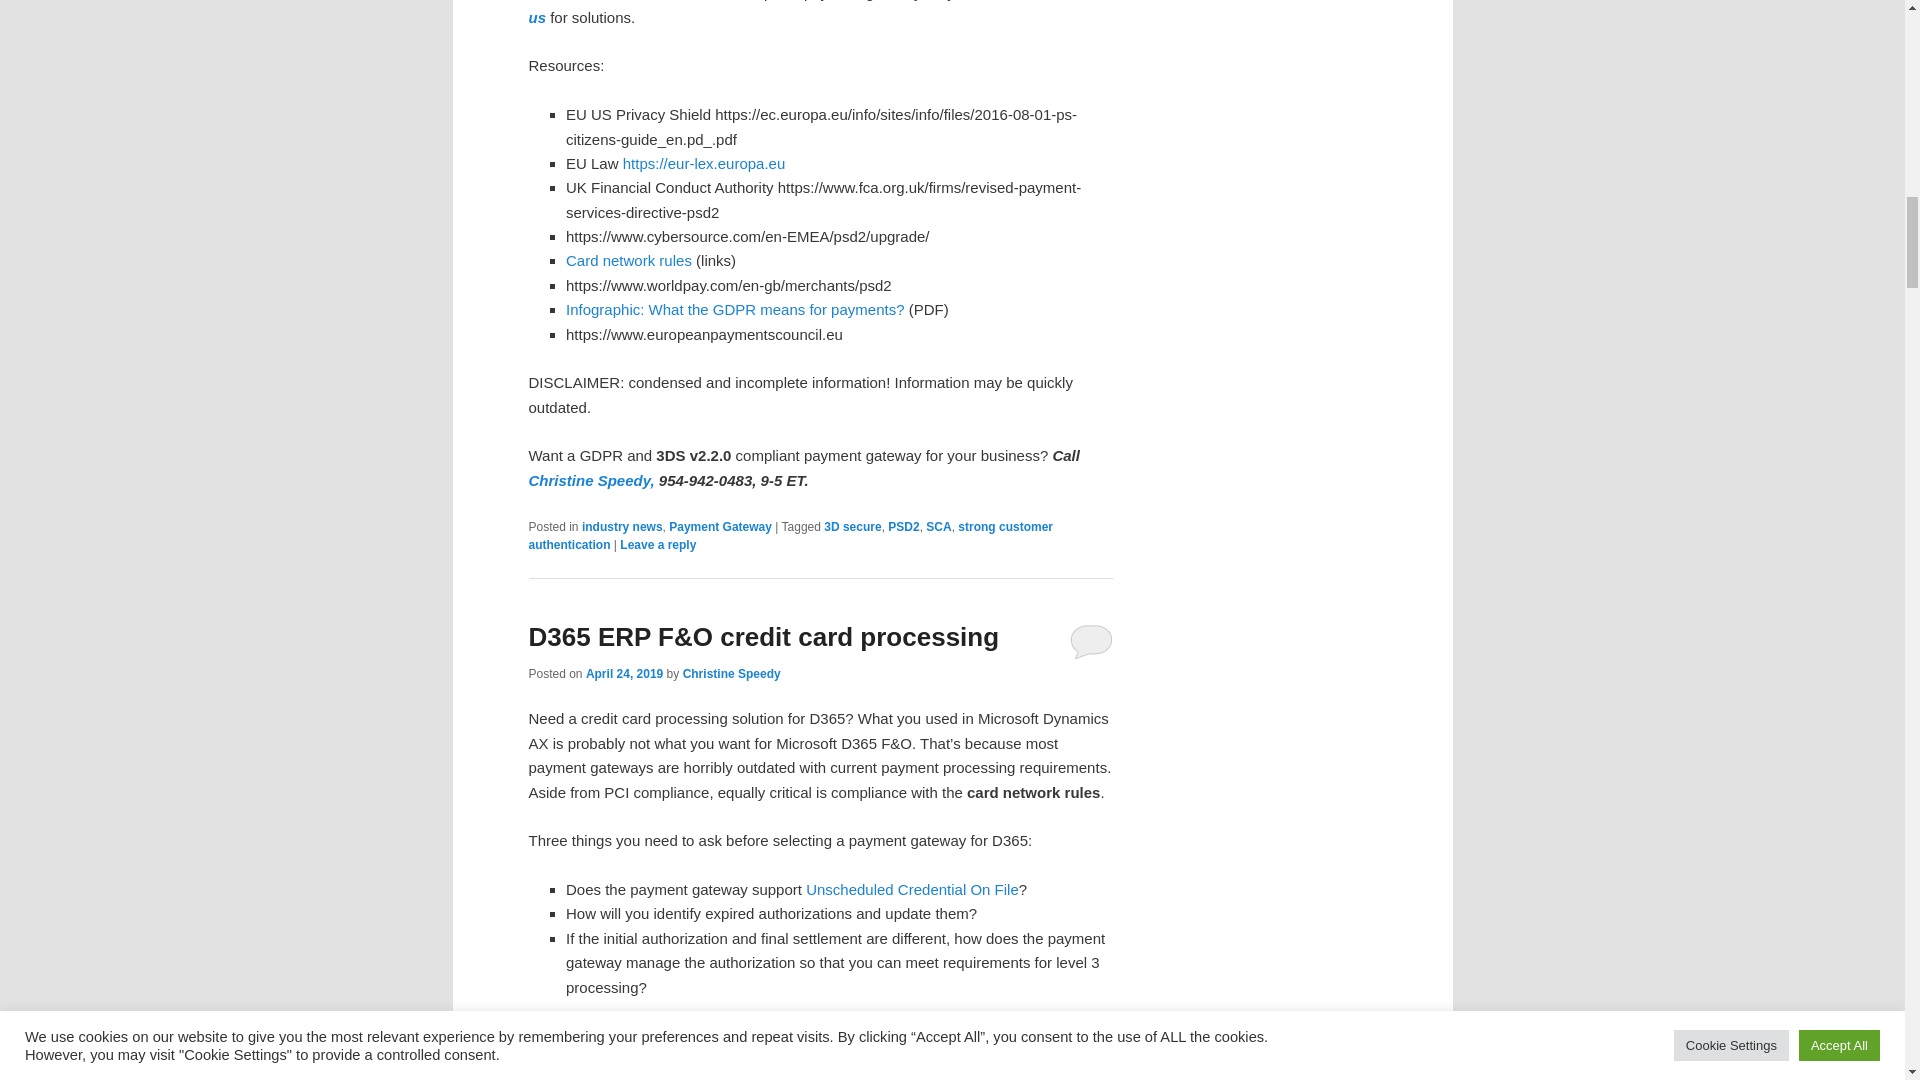 This screenshot has height=1080, width=1920. Describe the element at coordinates (732, 674) in the screenshot. I see `Christine Speedy` at that location.